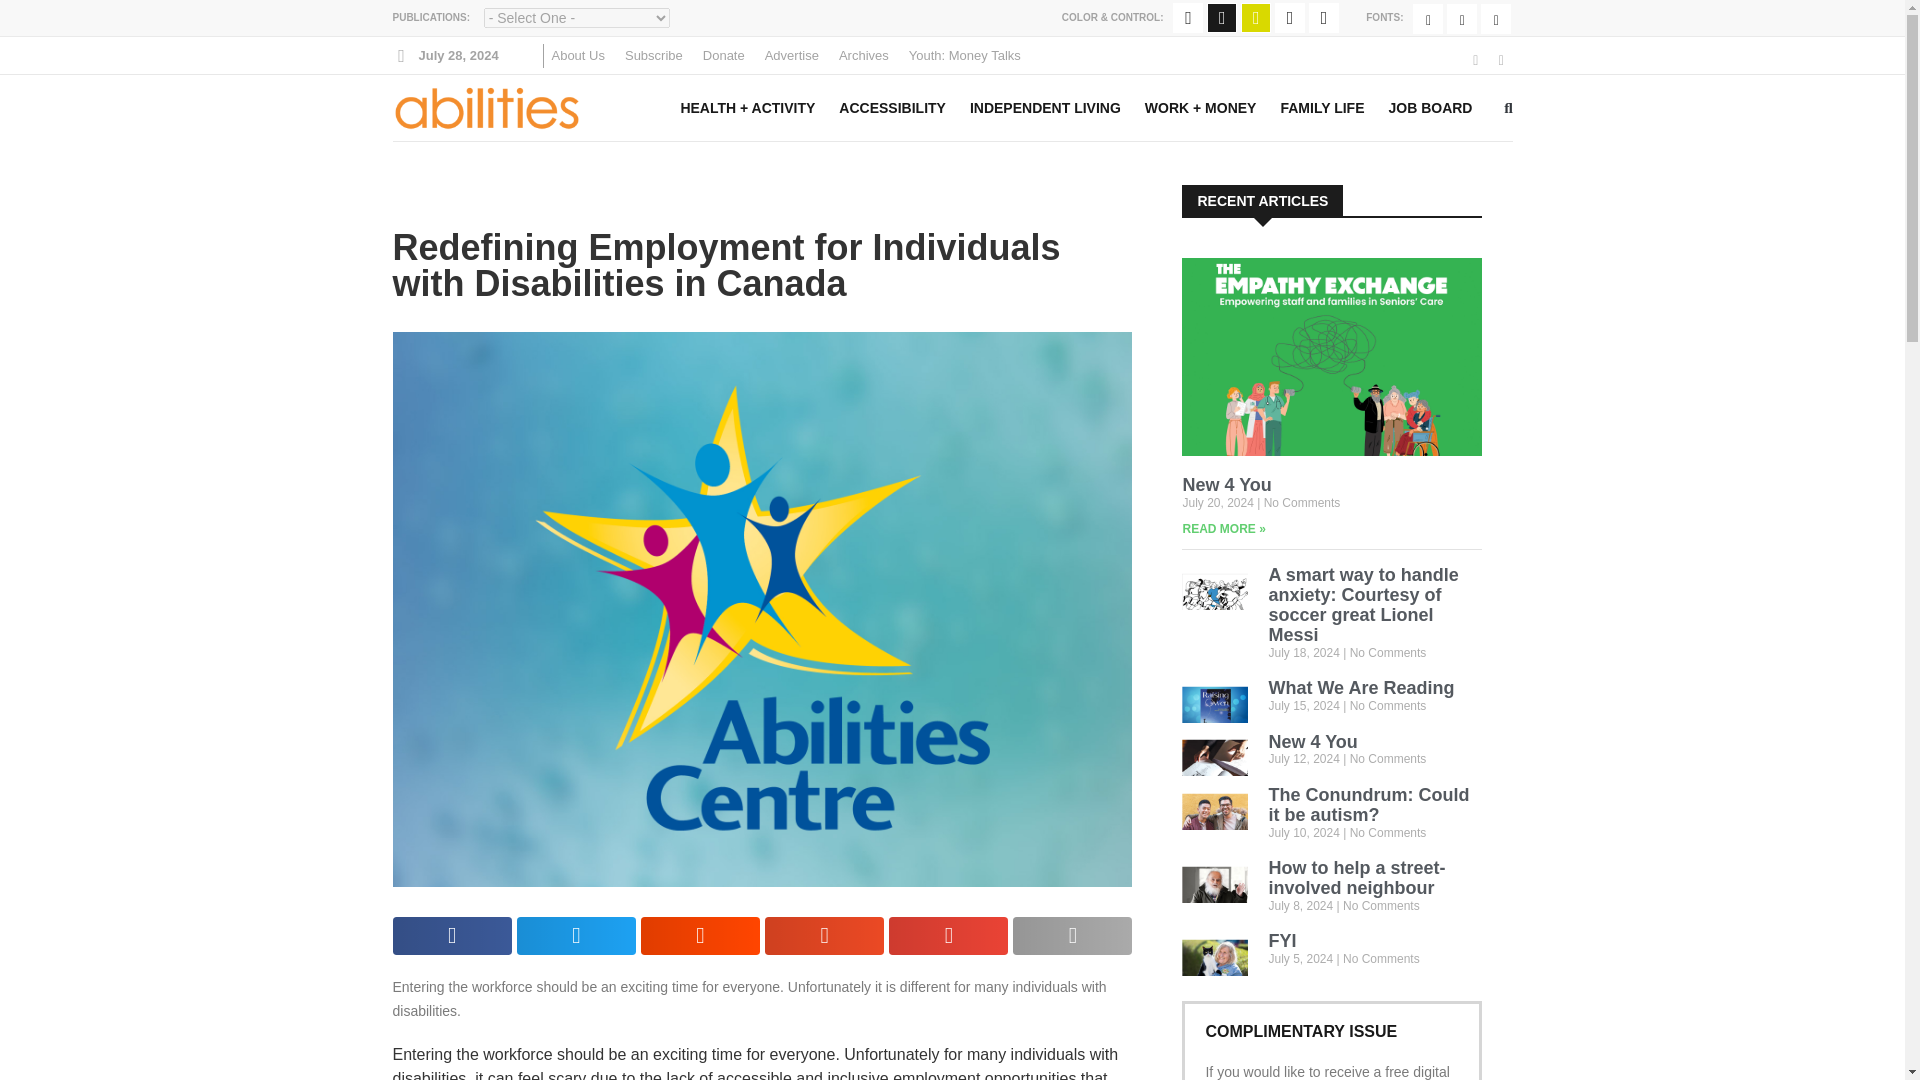 This screenshot has height=1080, width=1920. What do you see at coordinates (1322, 108) in the screenshot?
I see `FAMILY LIFE` at bounding box center [1322, 108].